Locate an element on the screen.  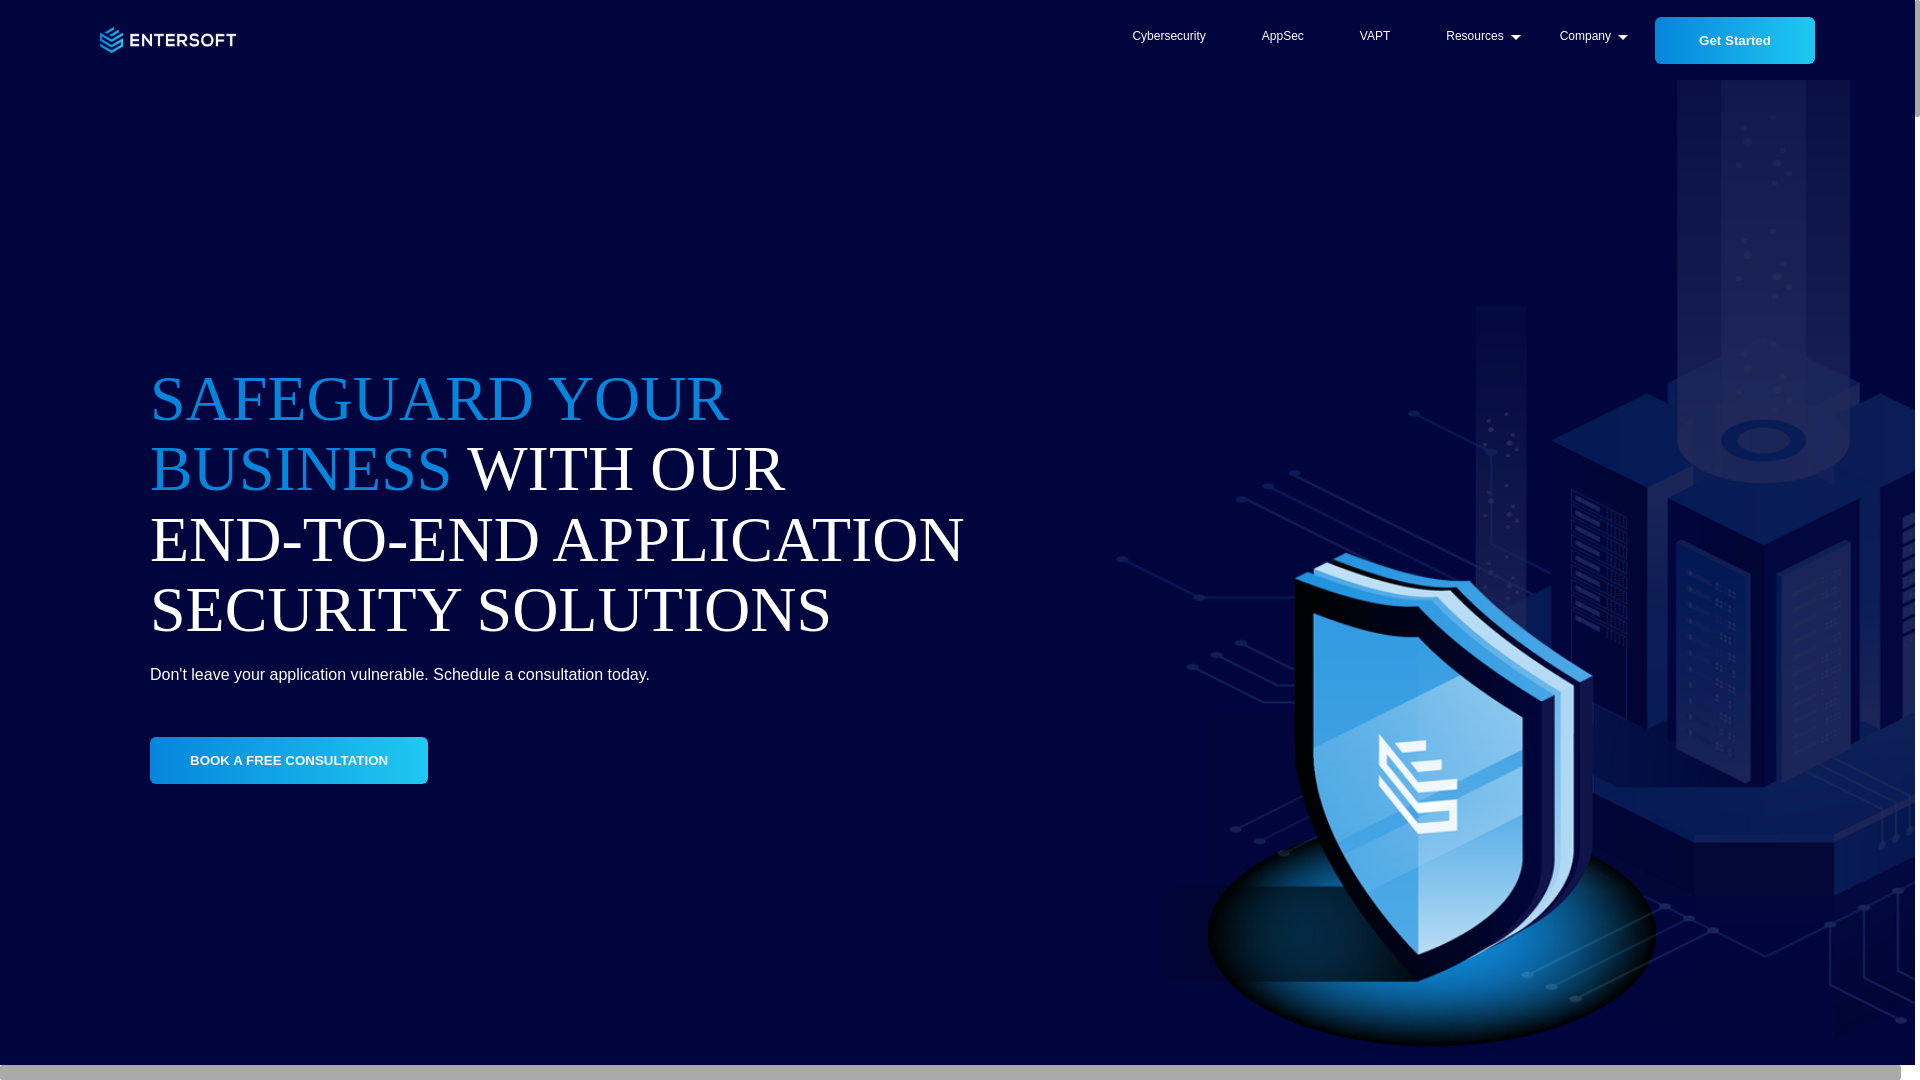
Company is located at coordinates (1586, 40).